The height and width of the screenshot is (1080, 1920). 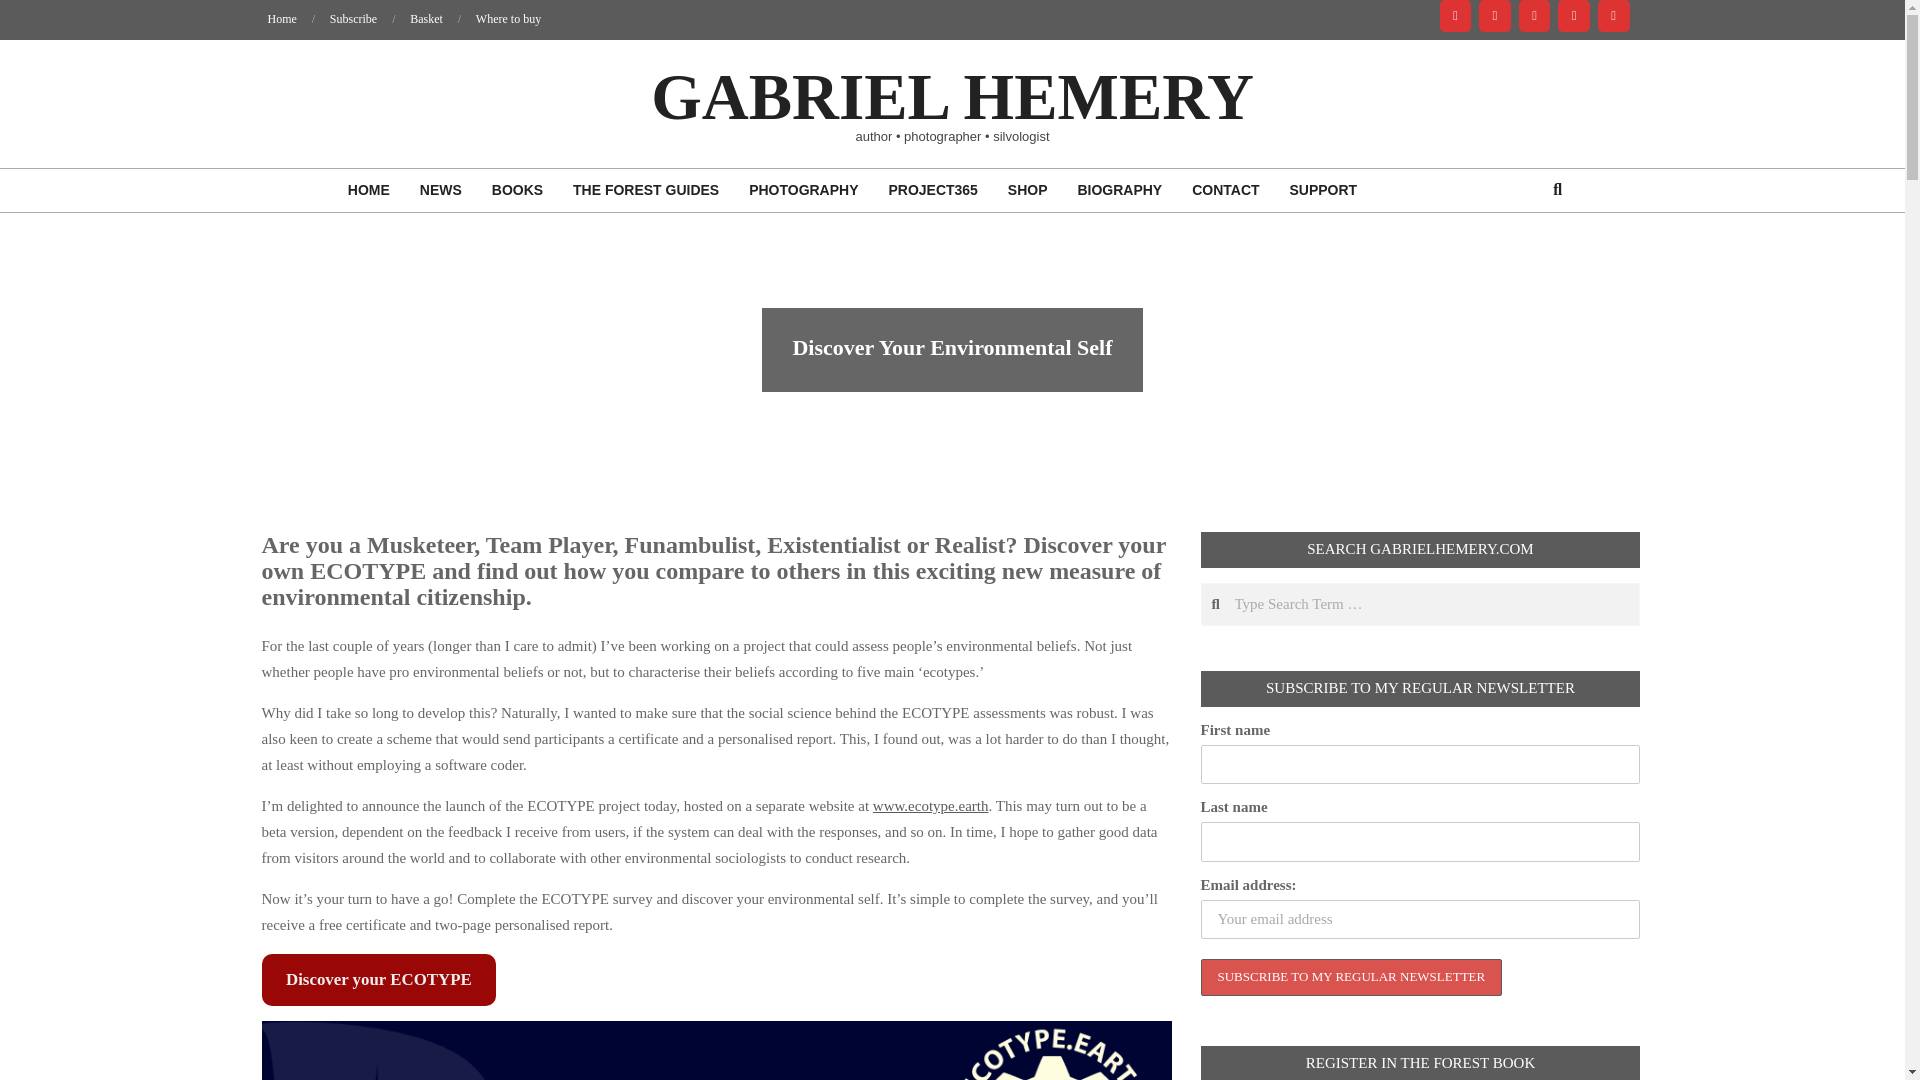 What do you see at coordinates (1323, 190) in the screenshot?
I see `SUPPORT` at bounding box center [1323, 190].